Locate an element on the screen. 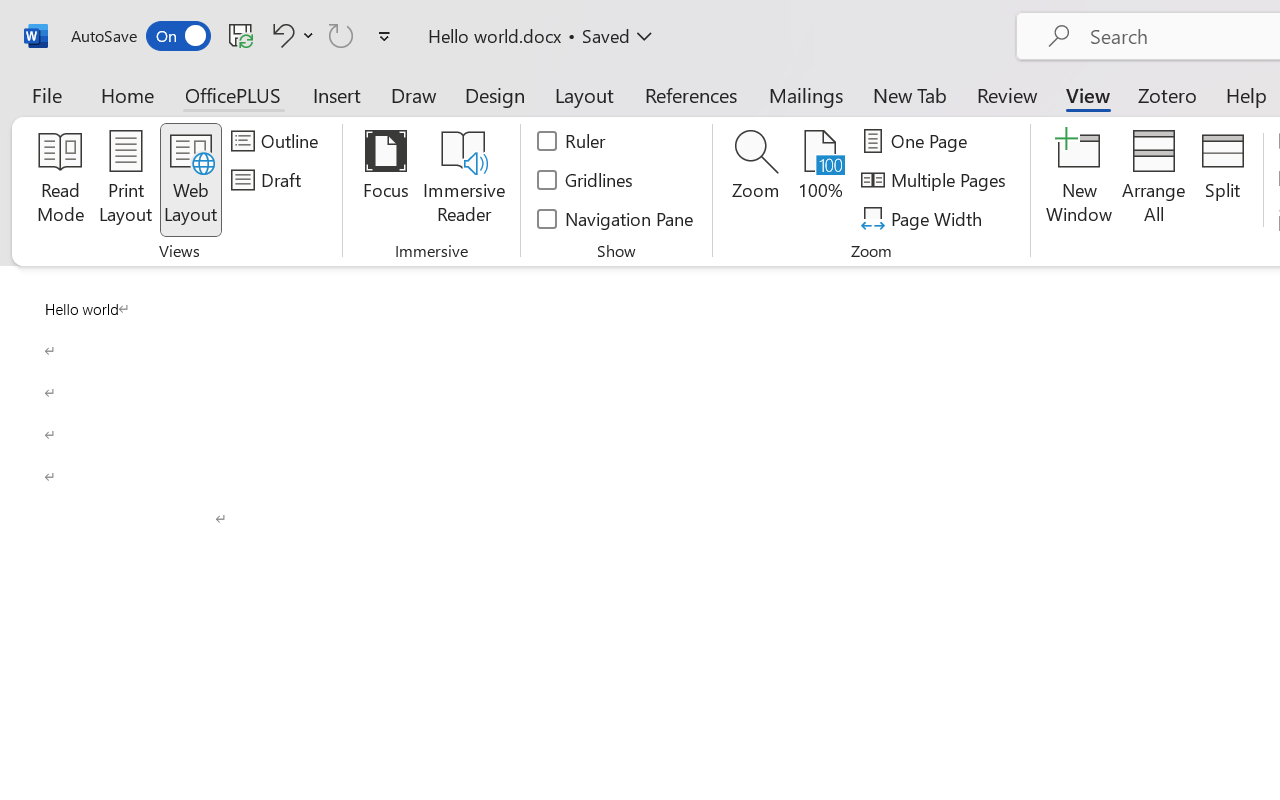  Undo Paragraph Formatting is located at coordinates (280, 35).